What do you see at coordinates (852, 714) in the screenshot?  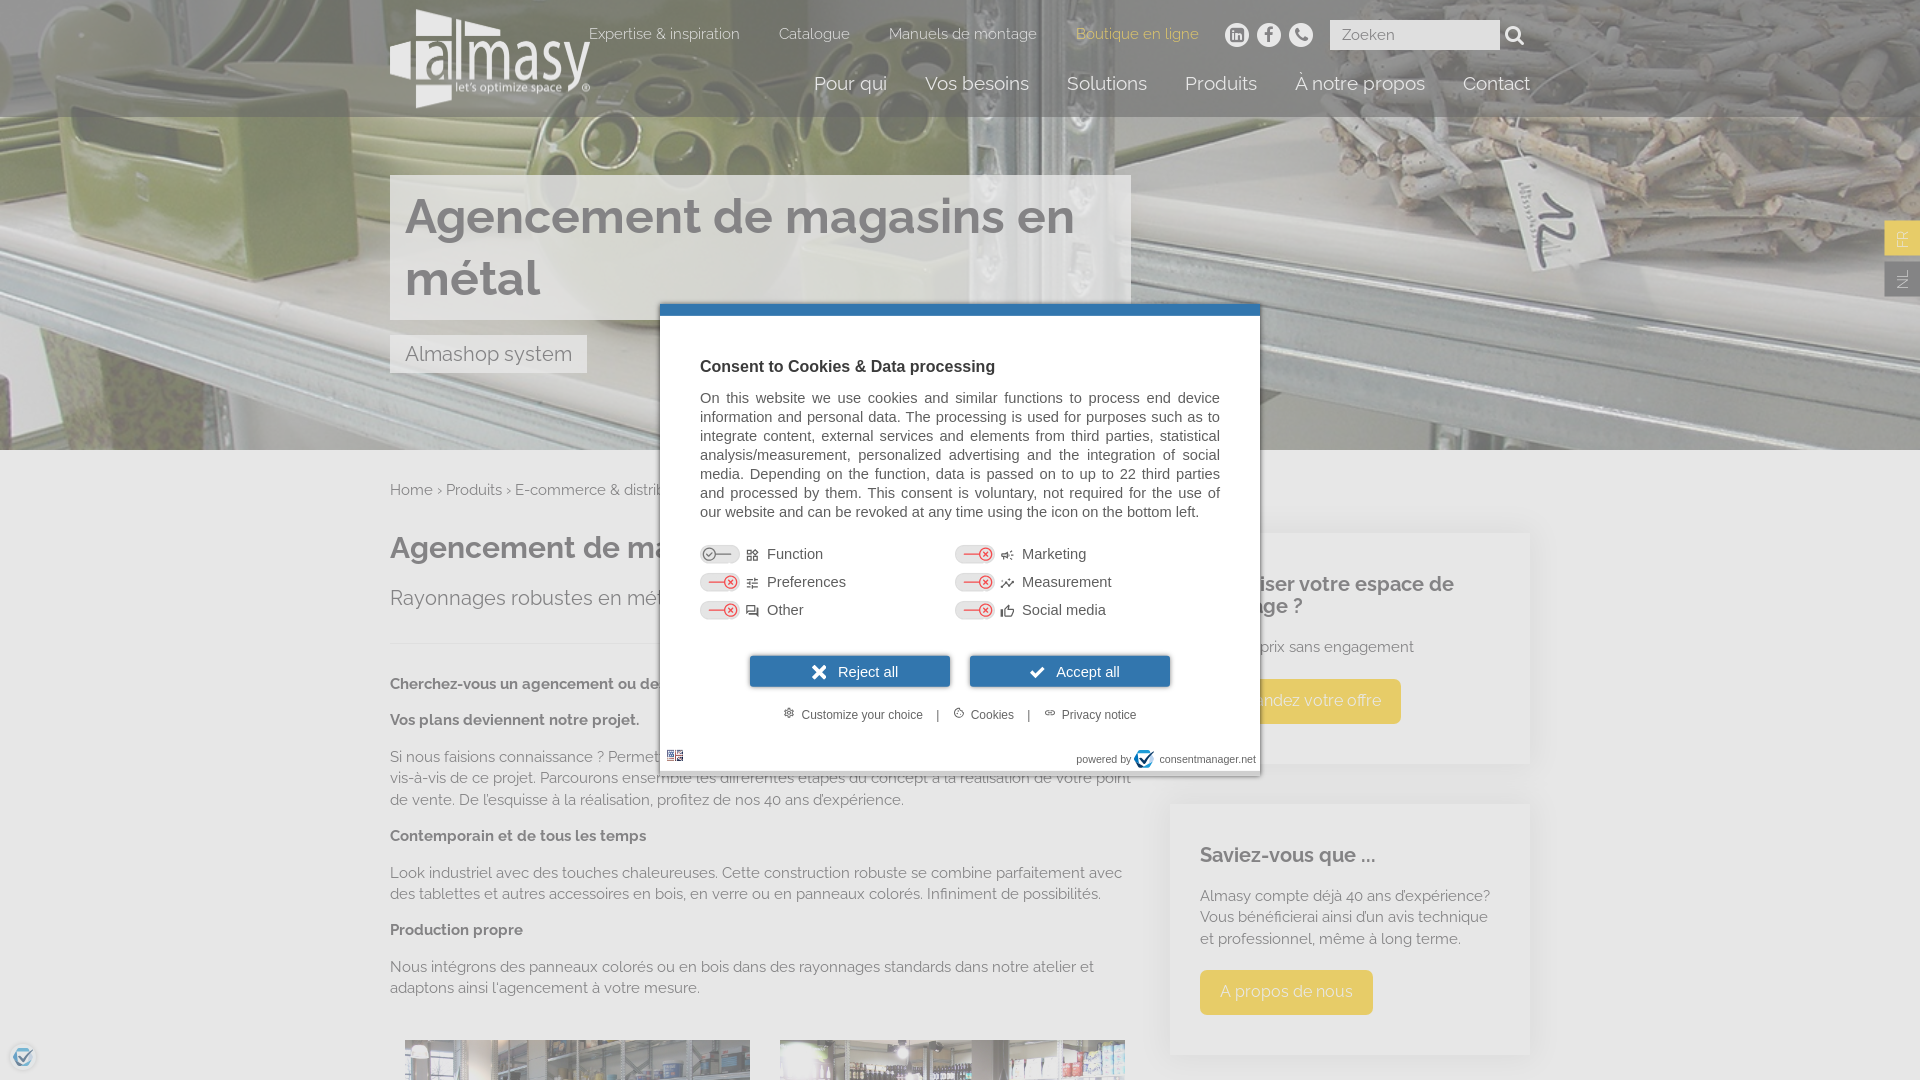 I see `Customize your choice` at bounding box center [852, 714].